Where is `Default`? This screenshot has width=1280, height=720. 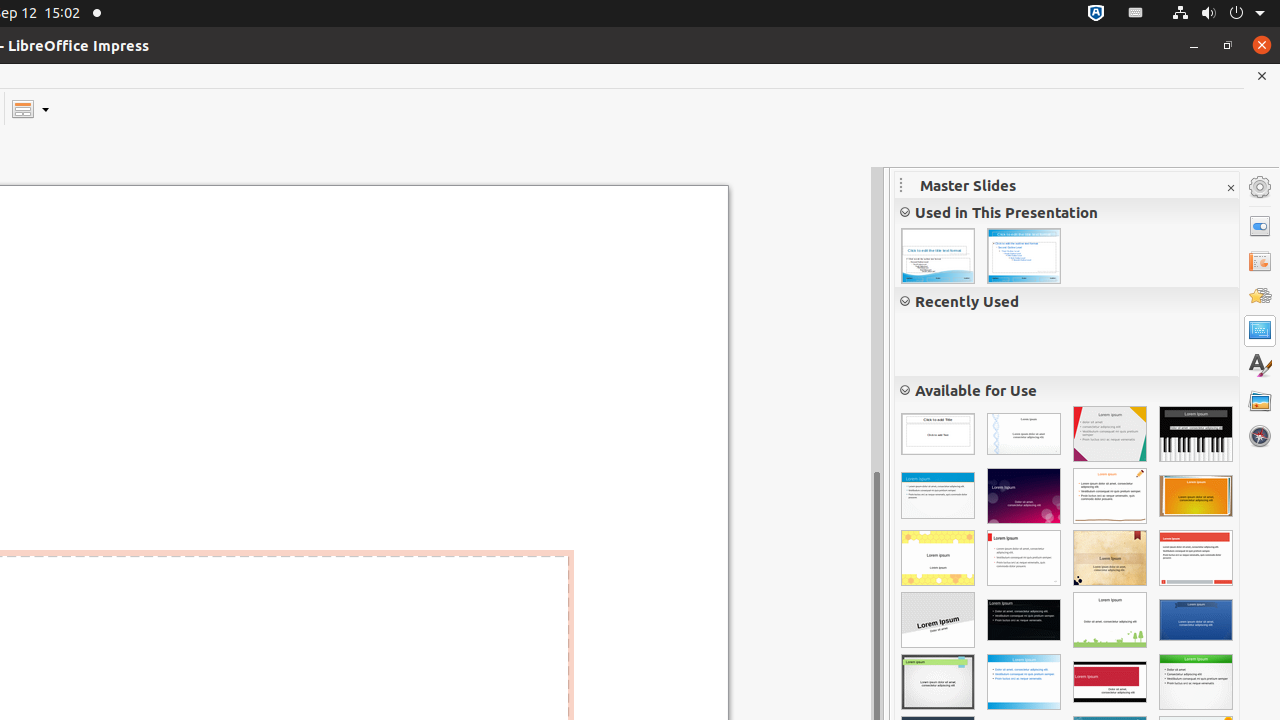
Default is located at coordinates (938, 434).